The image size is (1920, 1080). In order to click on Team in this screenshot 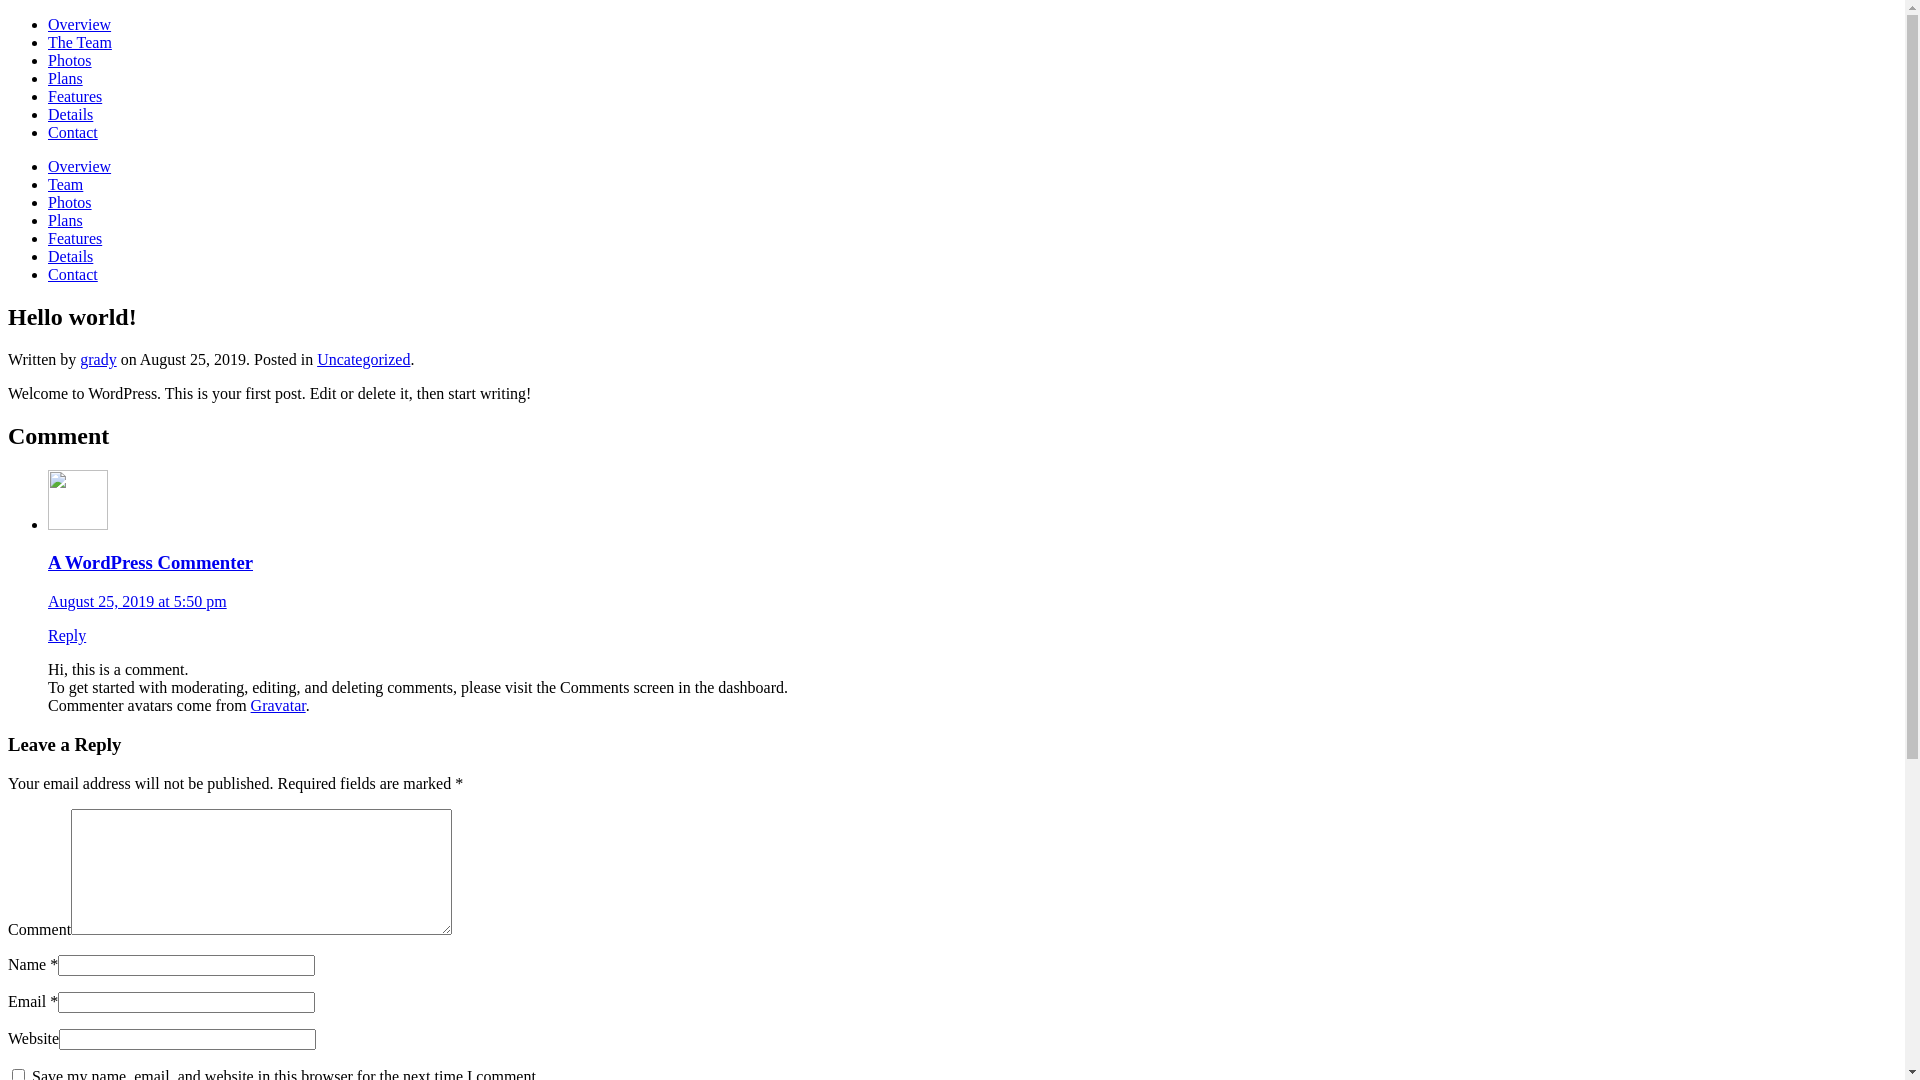, I will do `click(66, 184)`.